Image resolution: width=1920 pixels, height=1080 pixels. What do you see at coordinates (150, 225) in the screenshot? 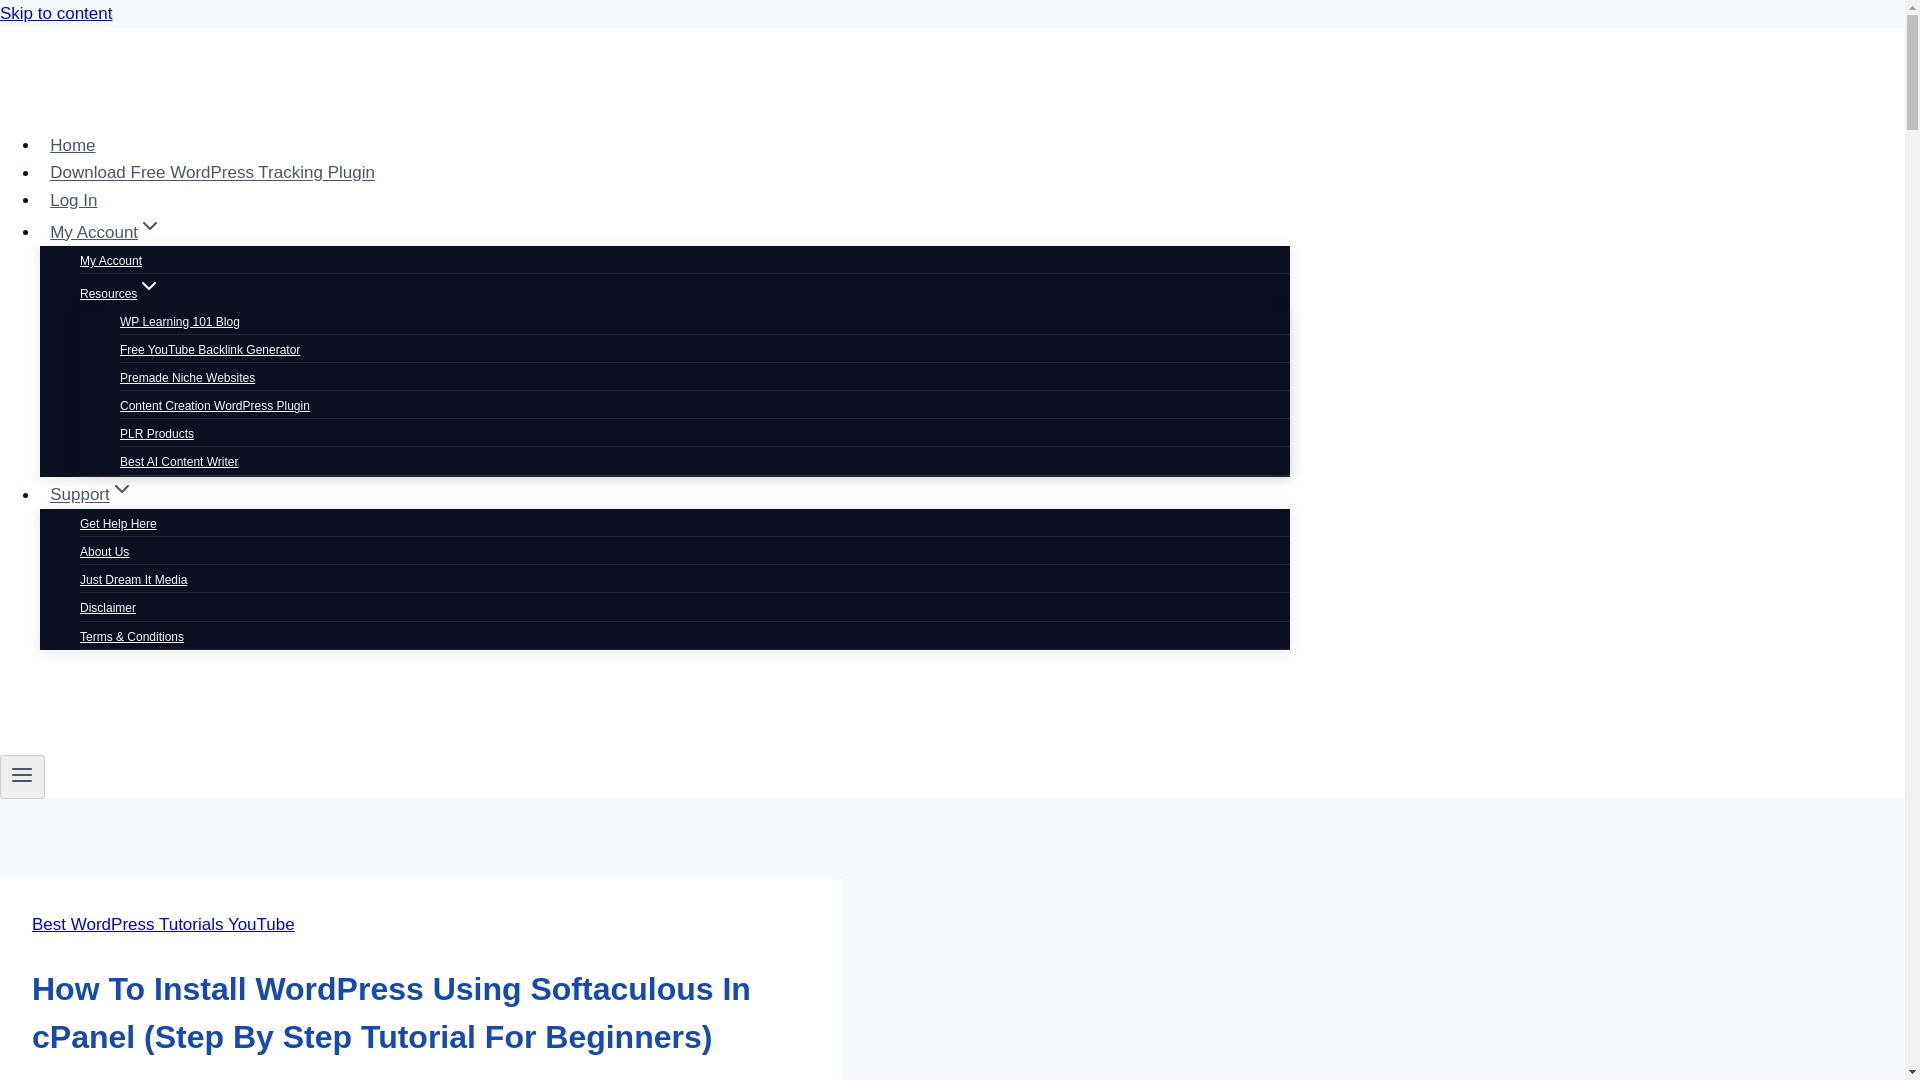
I see `Expand` at bounding box center [150, 225].